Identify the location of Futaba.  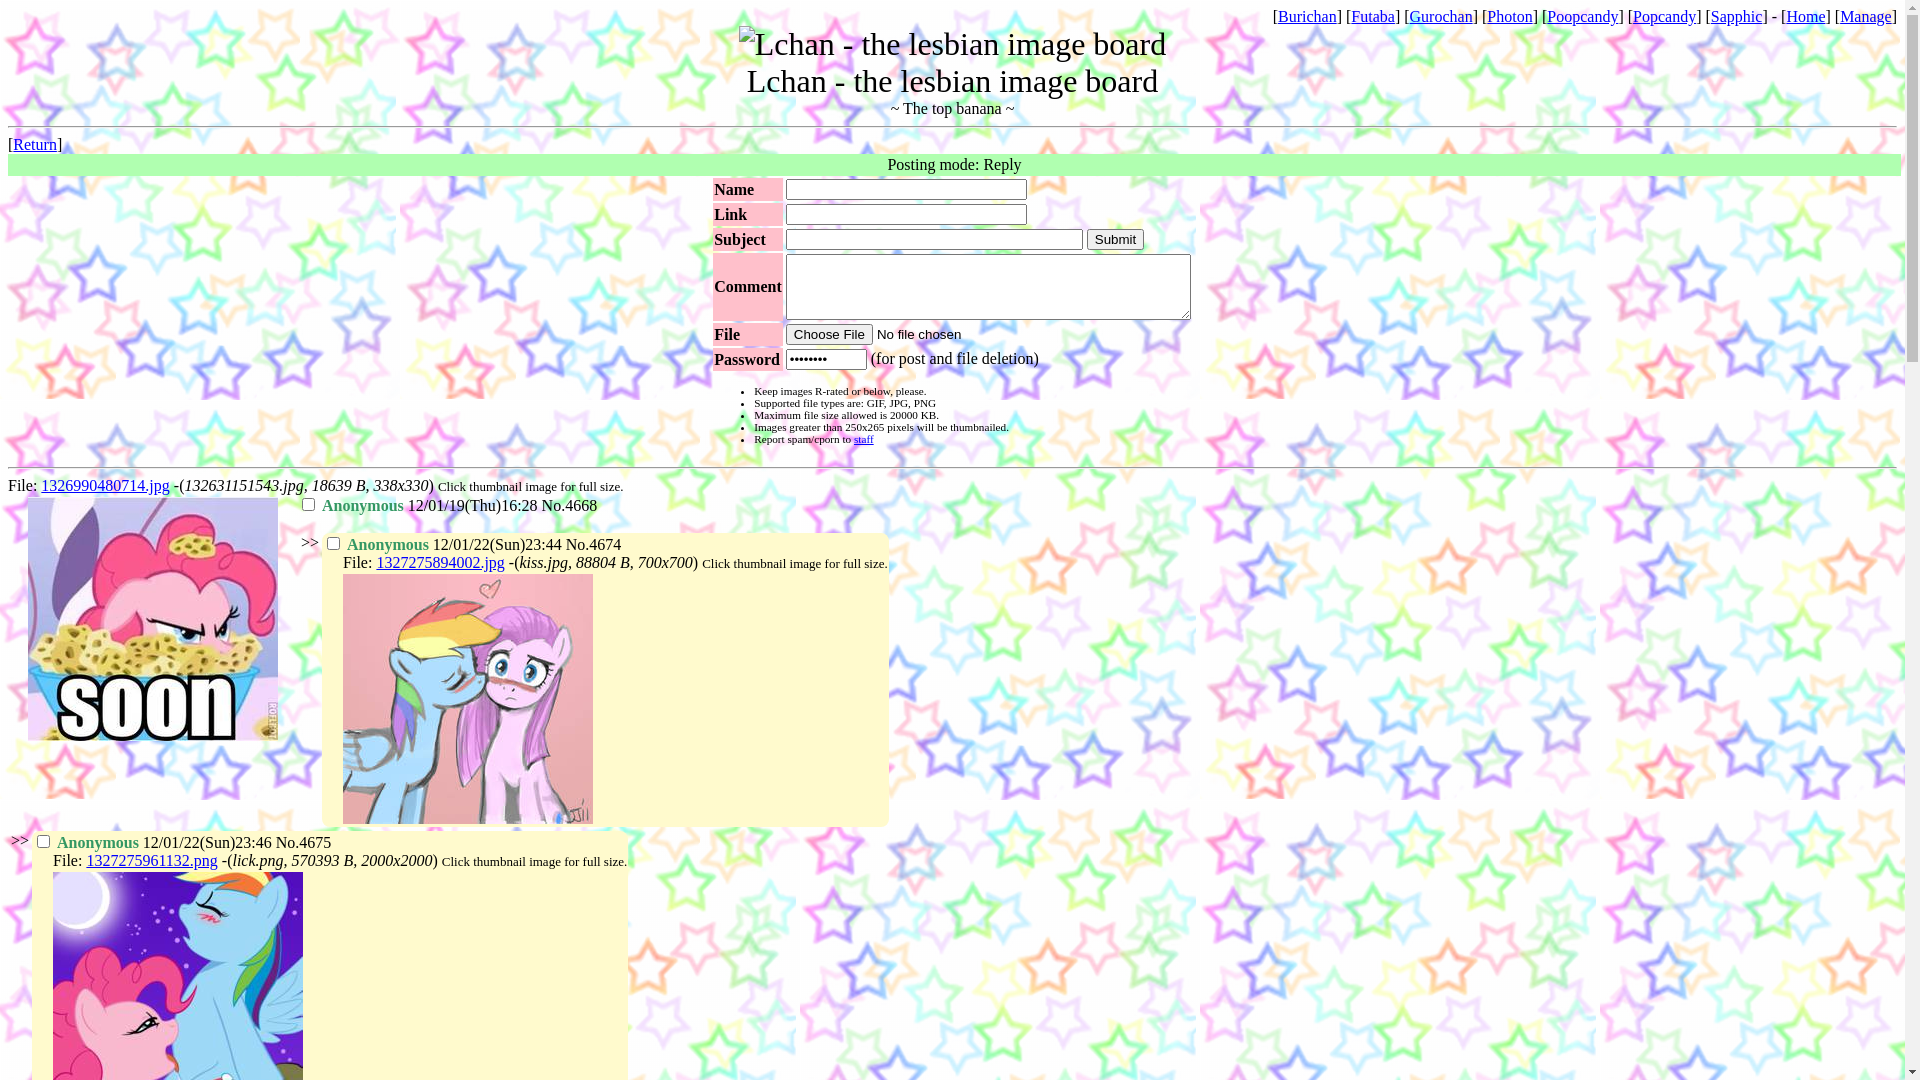
(1373, 16).